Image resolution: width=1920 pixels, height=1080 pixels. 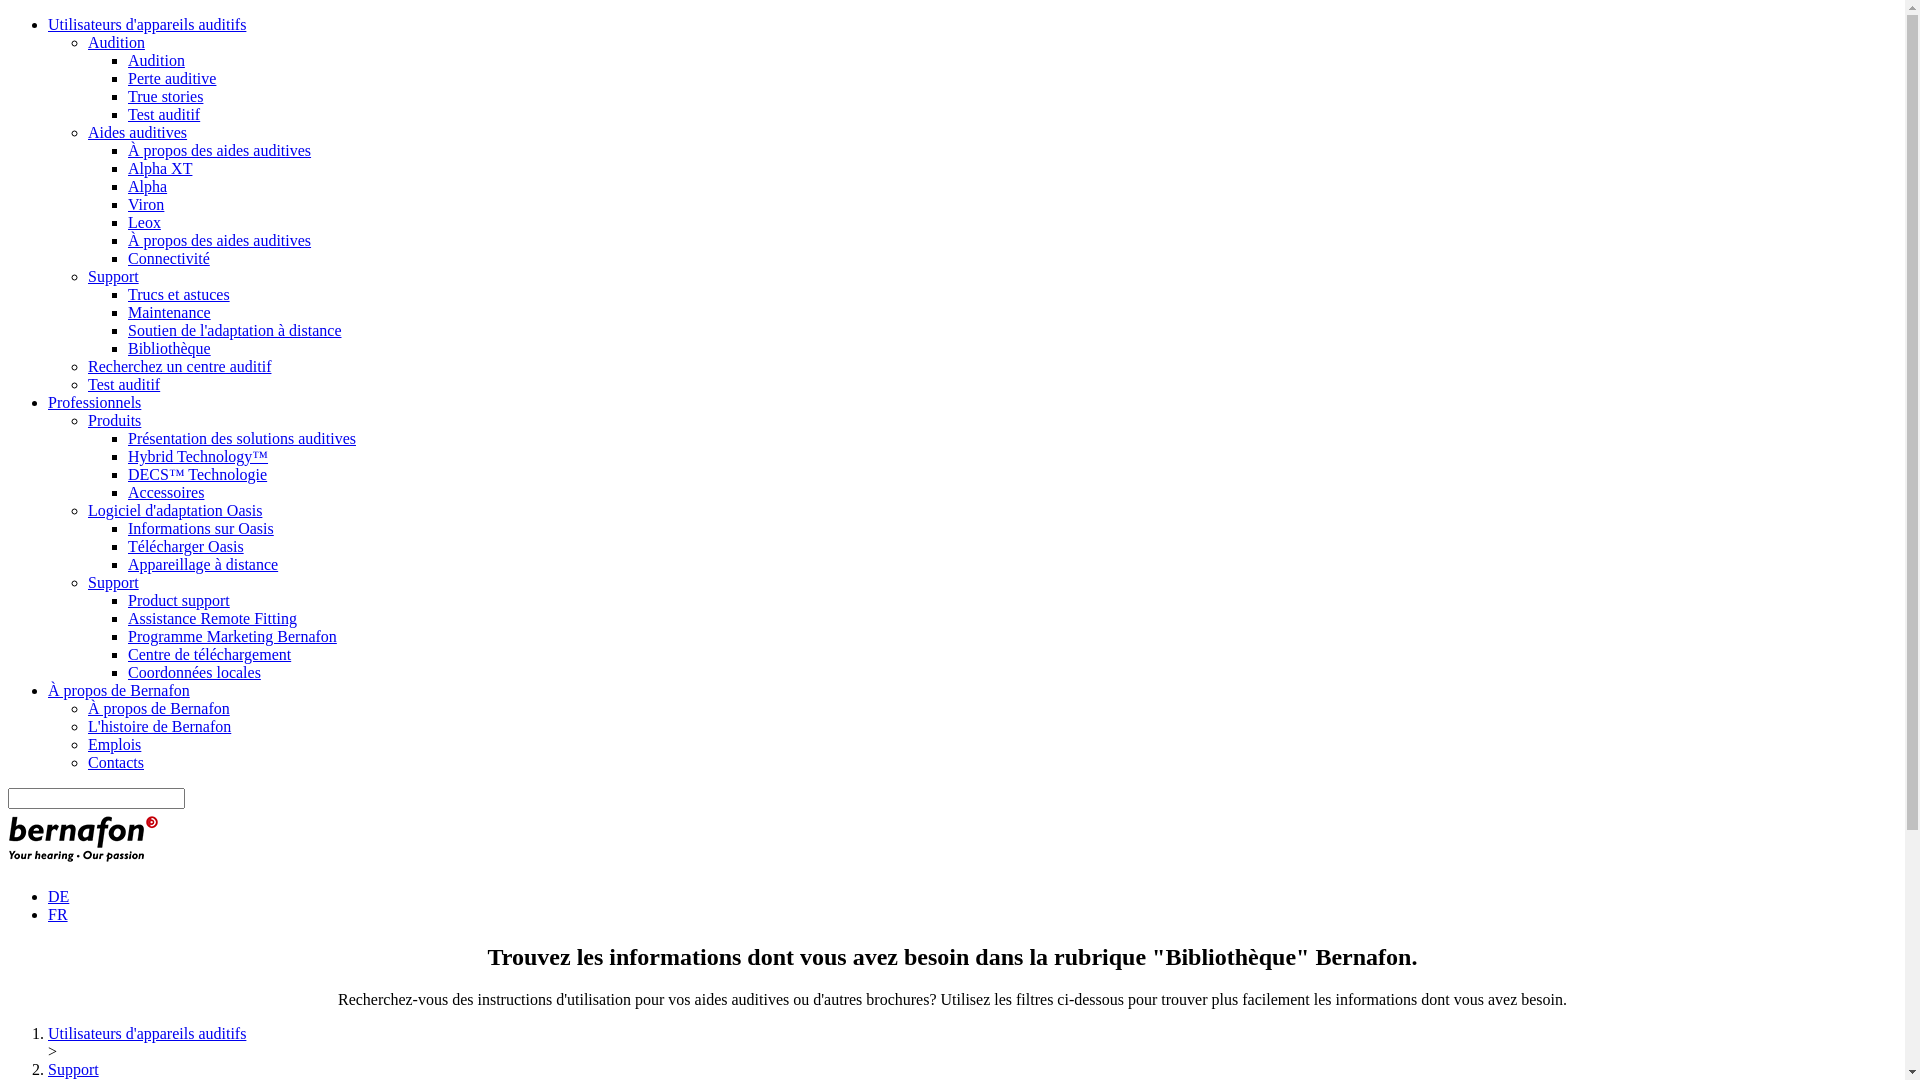 I want to click on Audition, so click(x=116, y=42).